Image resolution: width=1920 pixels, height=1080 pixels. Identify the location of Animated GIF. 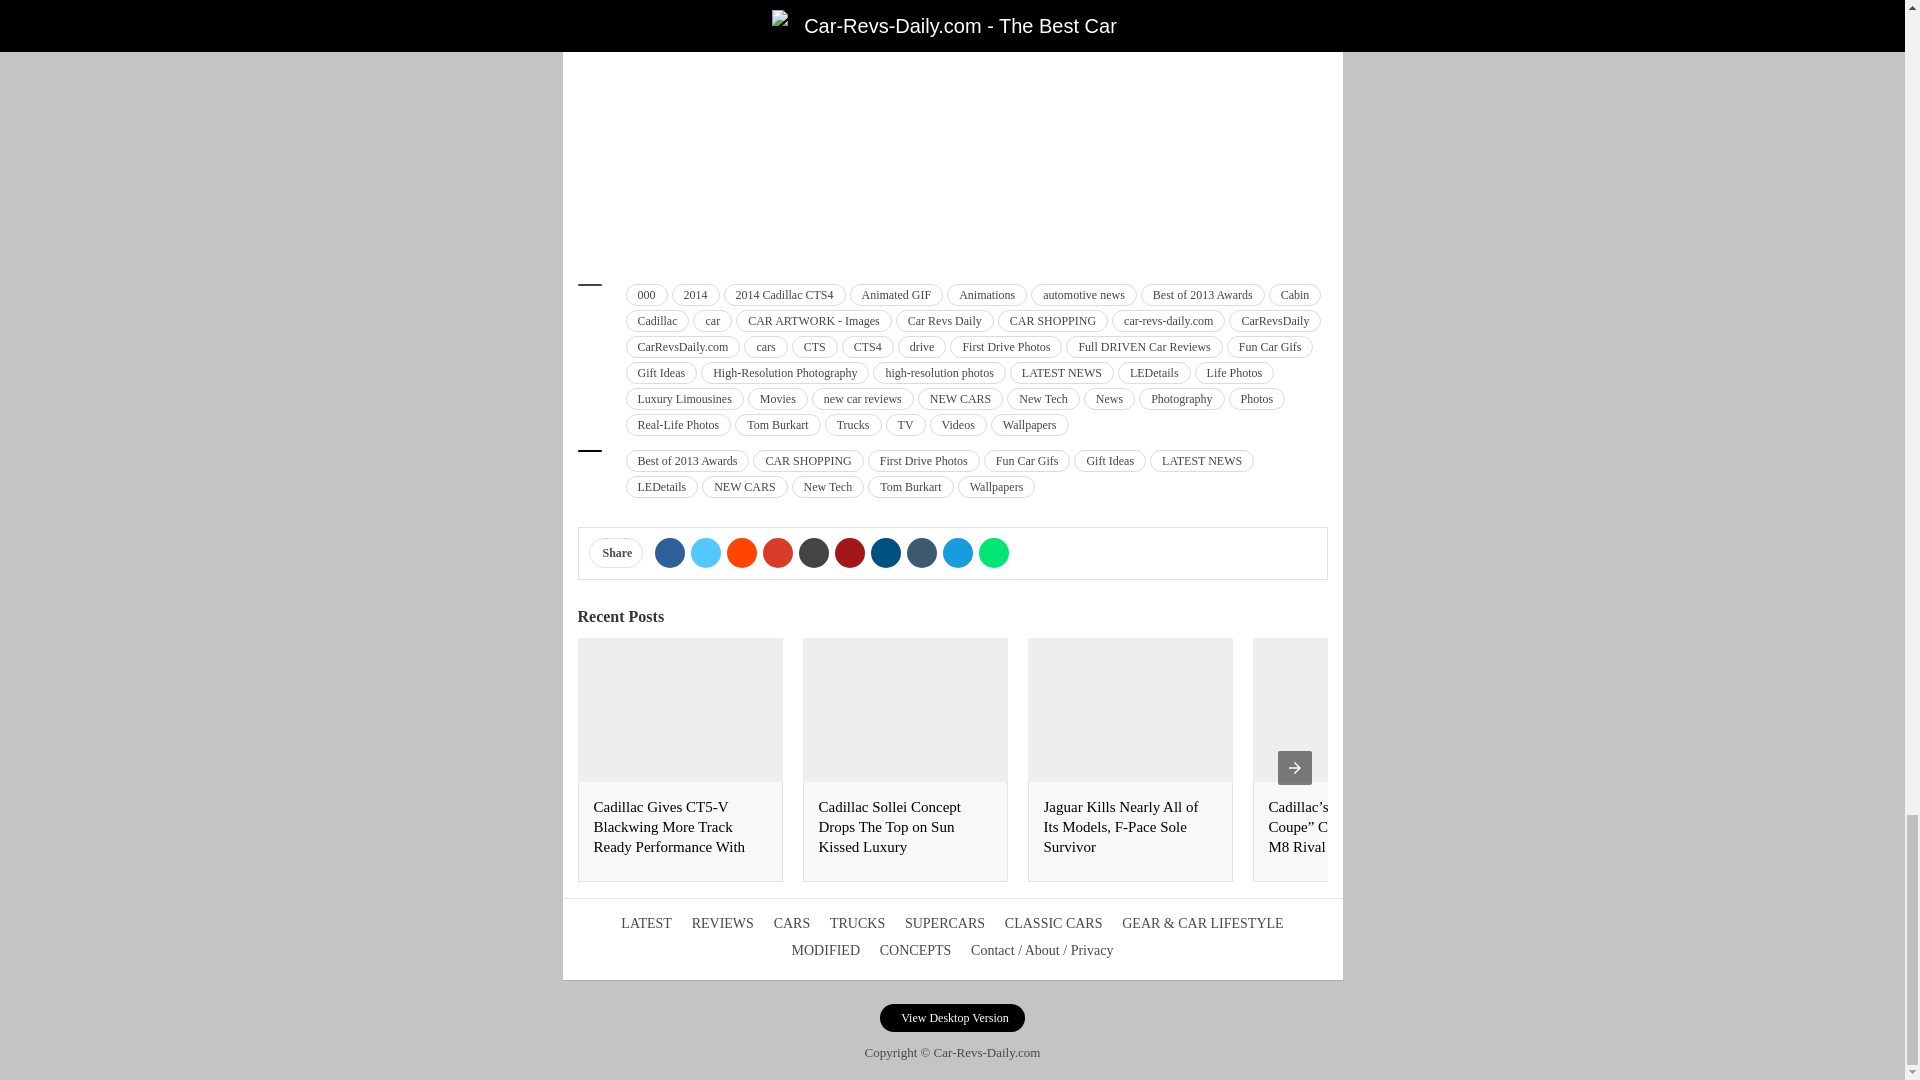
(897, 294).